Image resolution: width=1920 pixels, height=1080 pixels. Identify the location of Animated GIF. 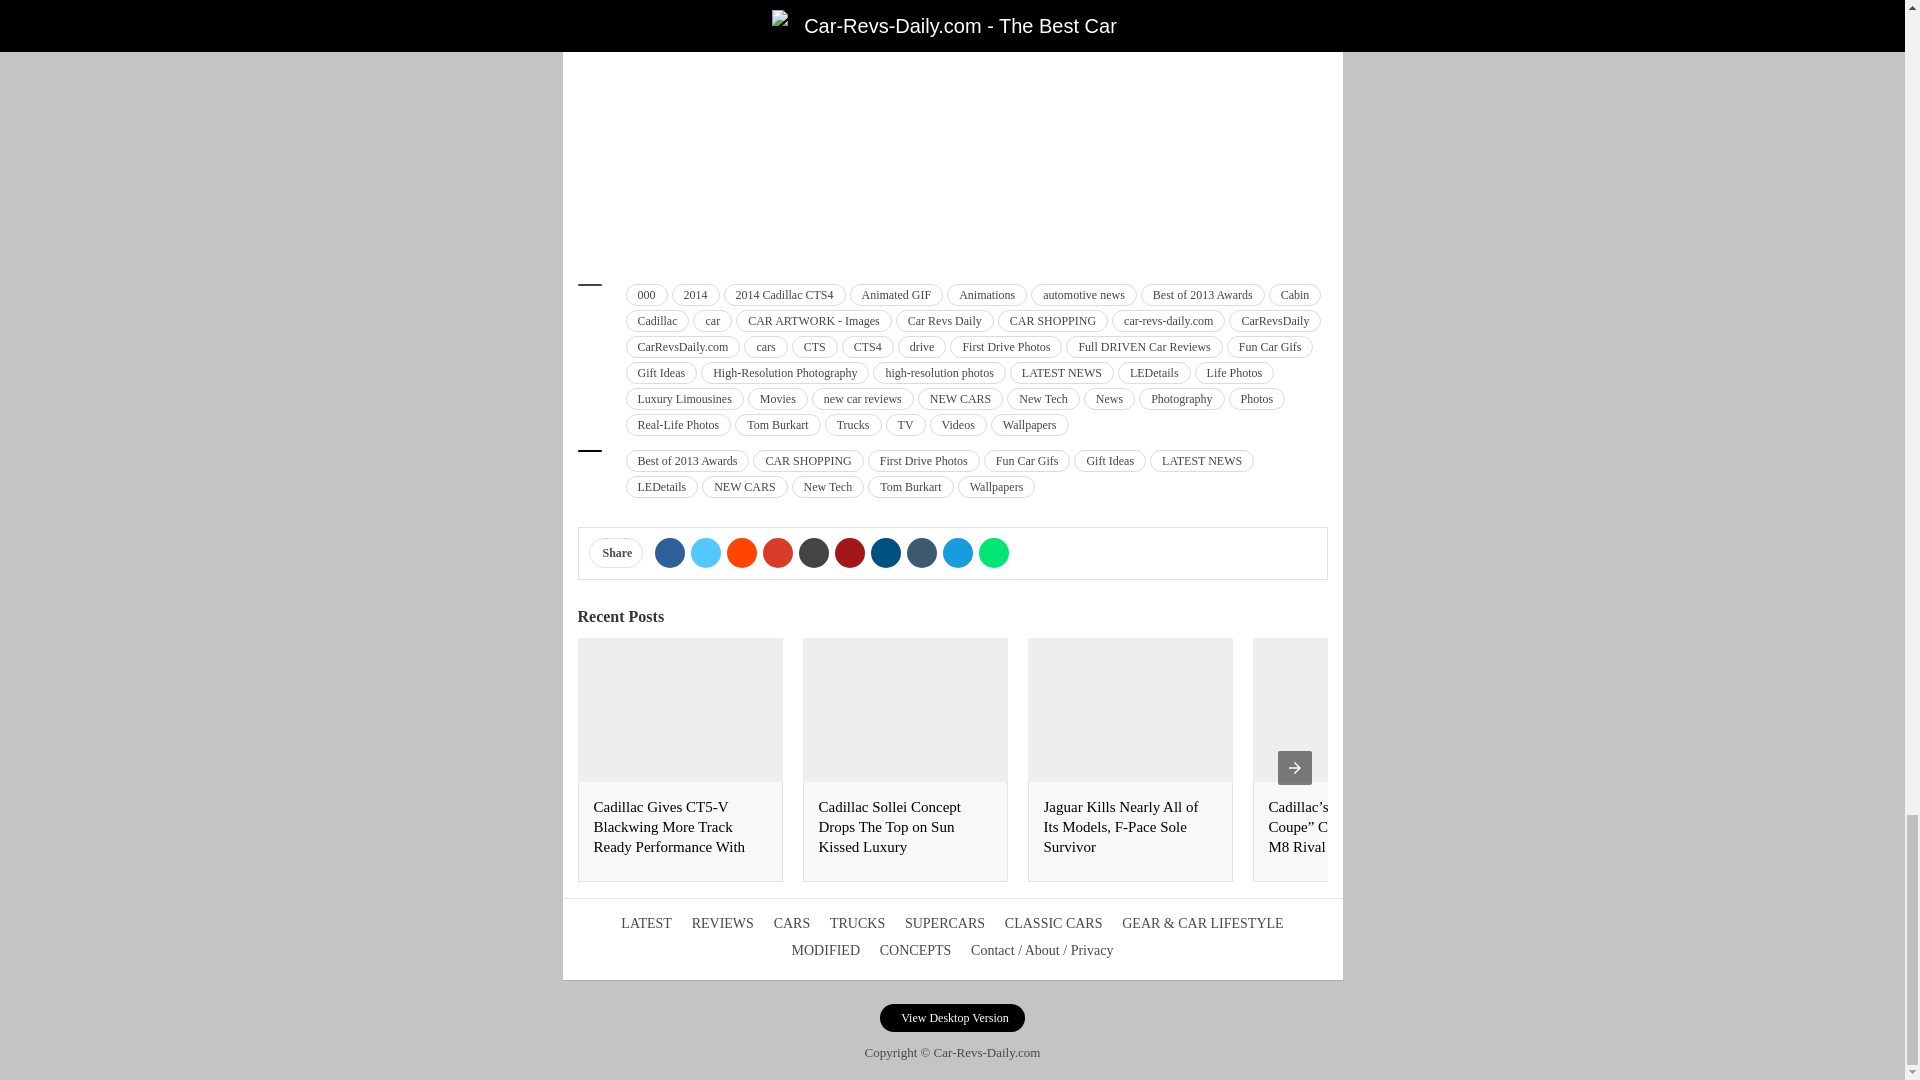
(897, 294).